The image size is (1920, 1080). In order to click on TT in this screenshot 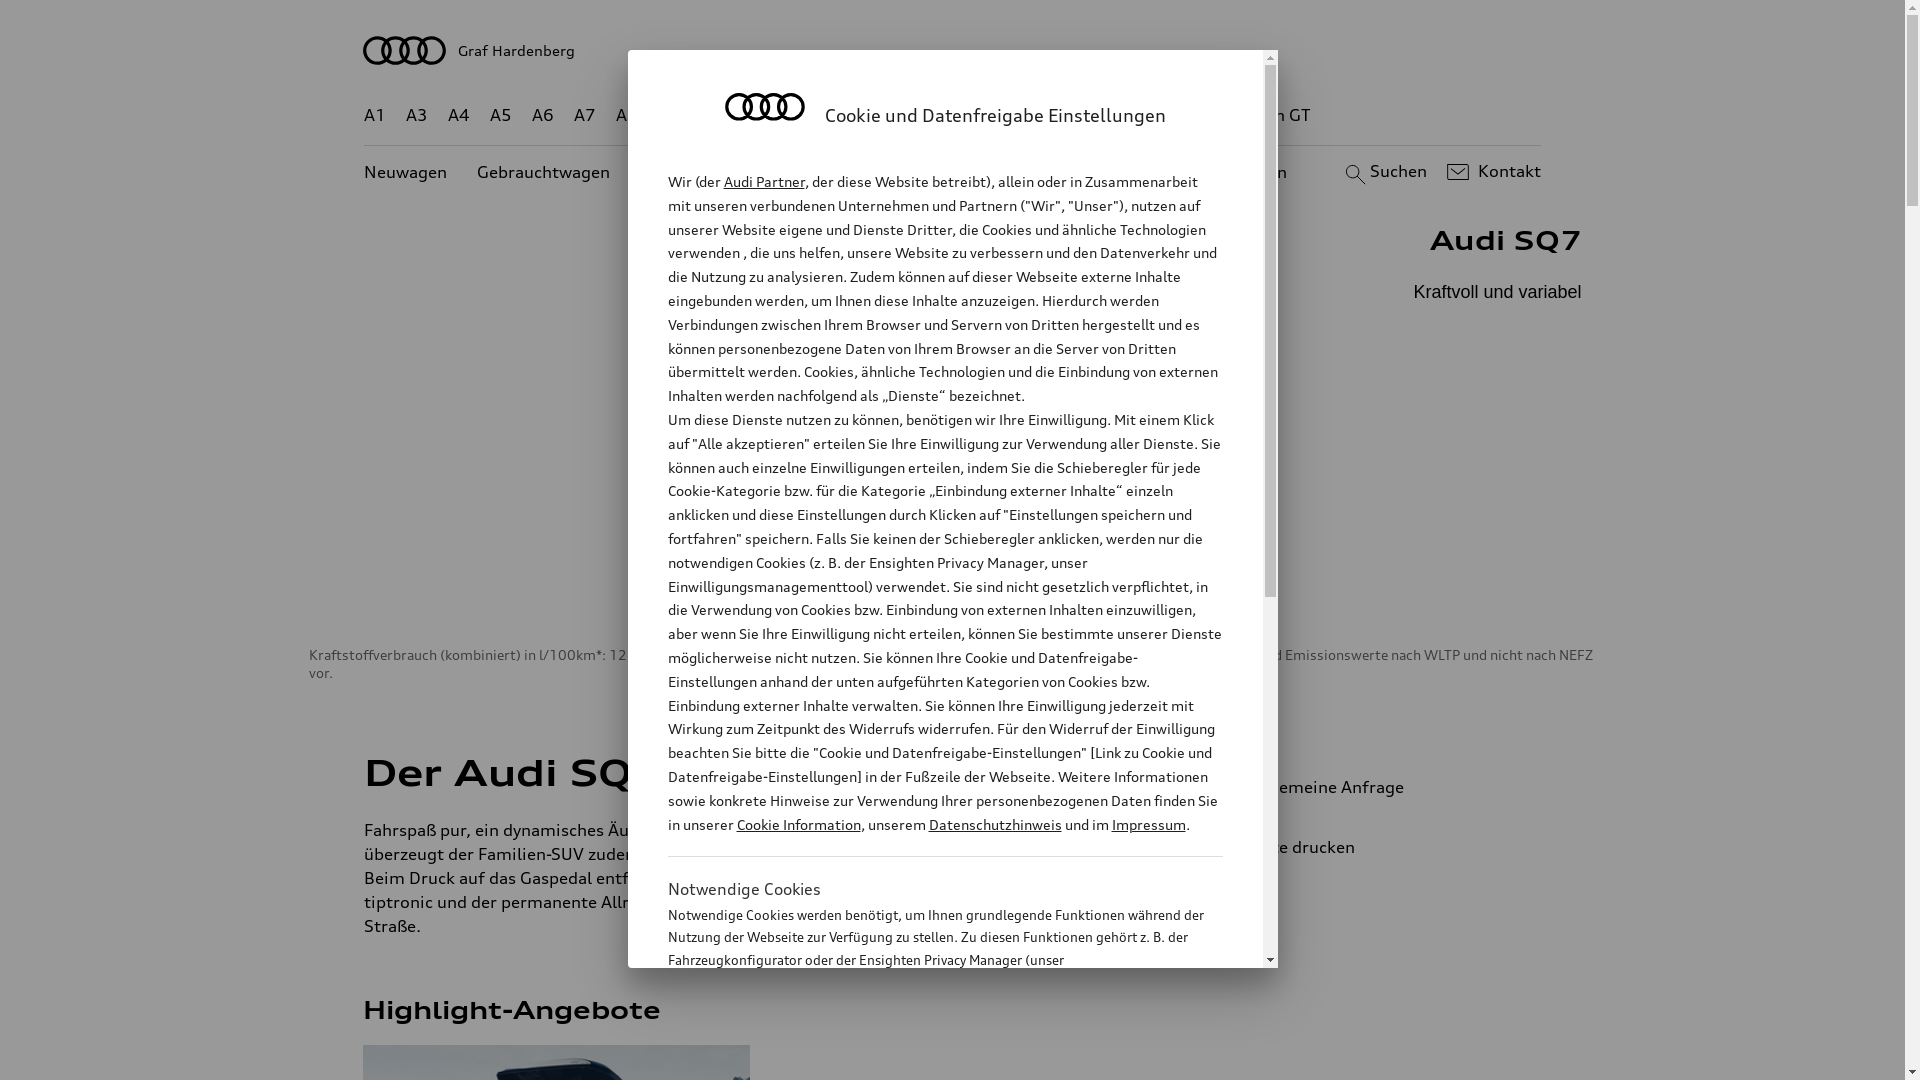, I will do `click(1075, 116)`.